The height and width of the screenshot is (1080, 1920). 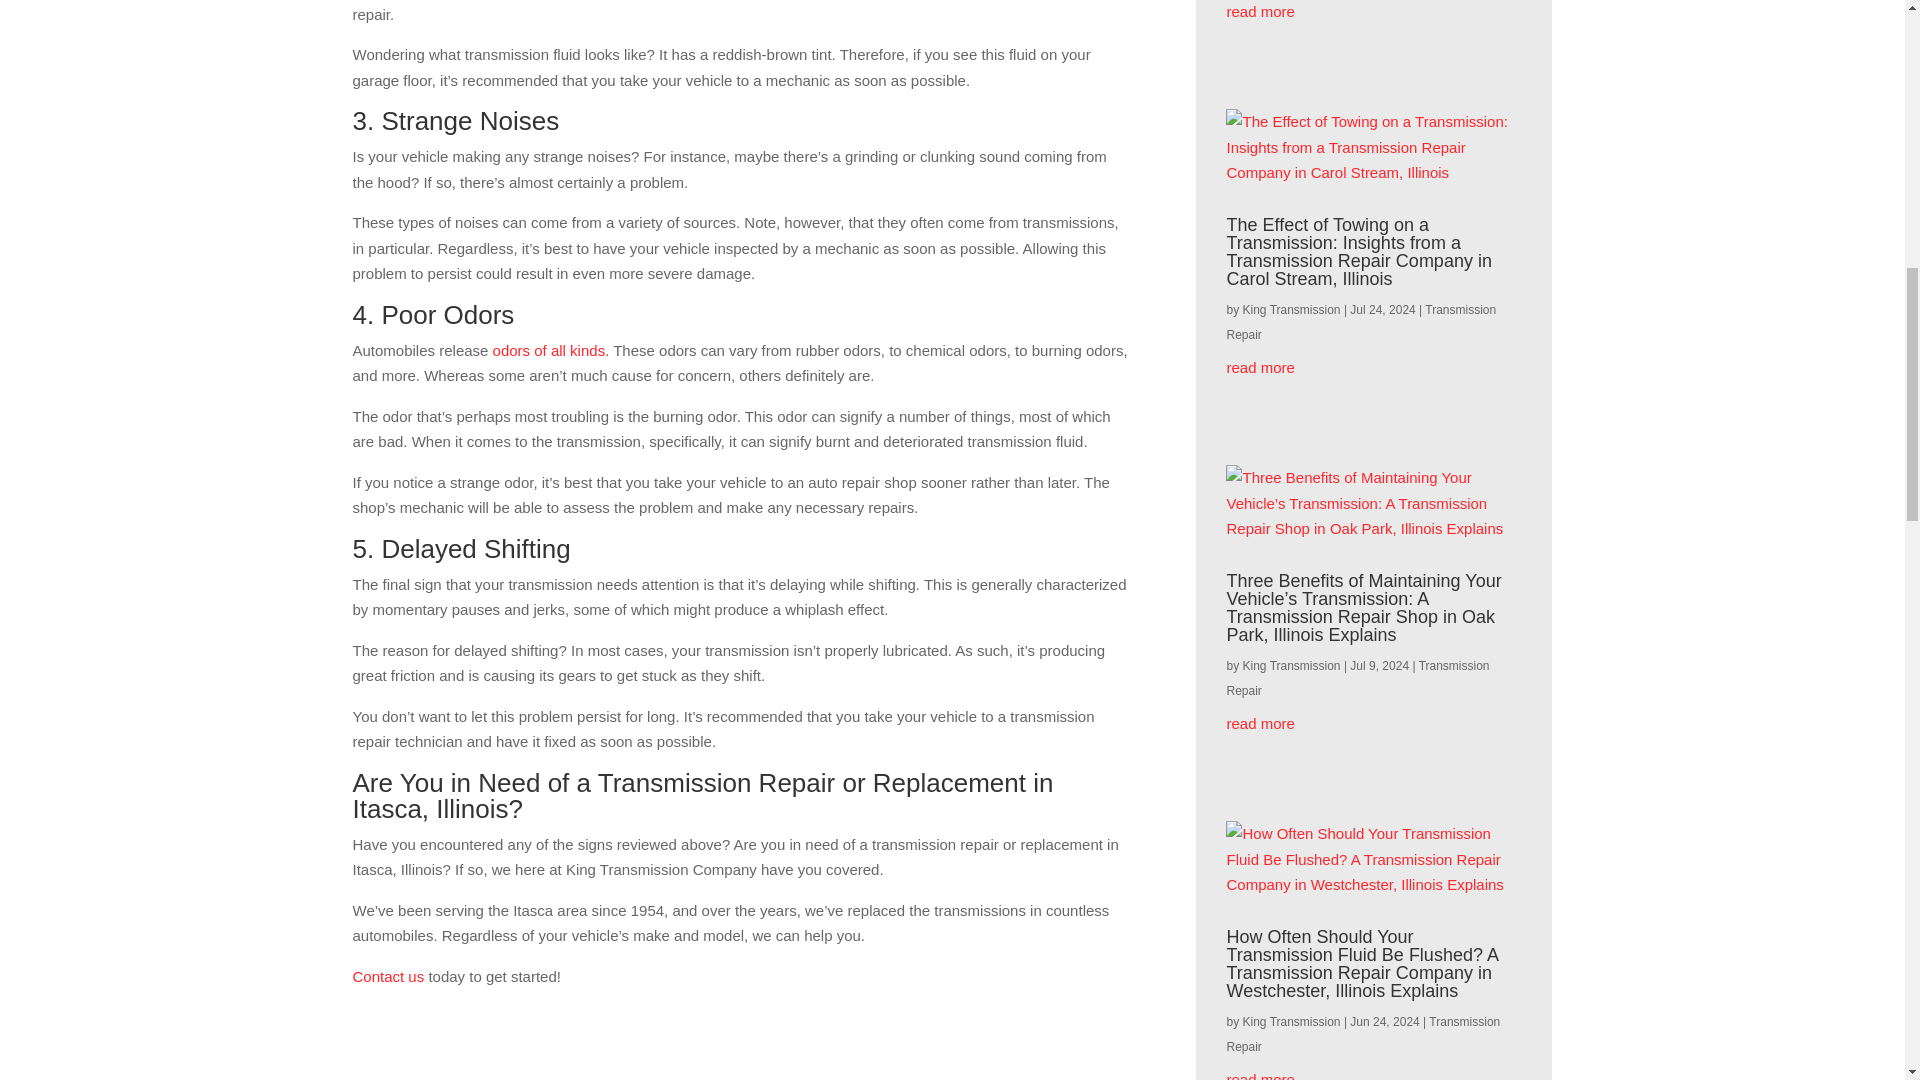 I want to click on read more, so click(x=1374, y=12).